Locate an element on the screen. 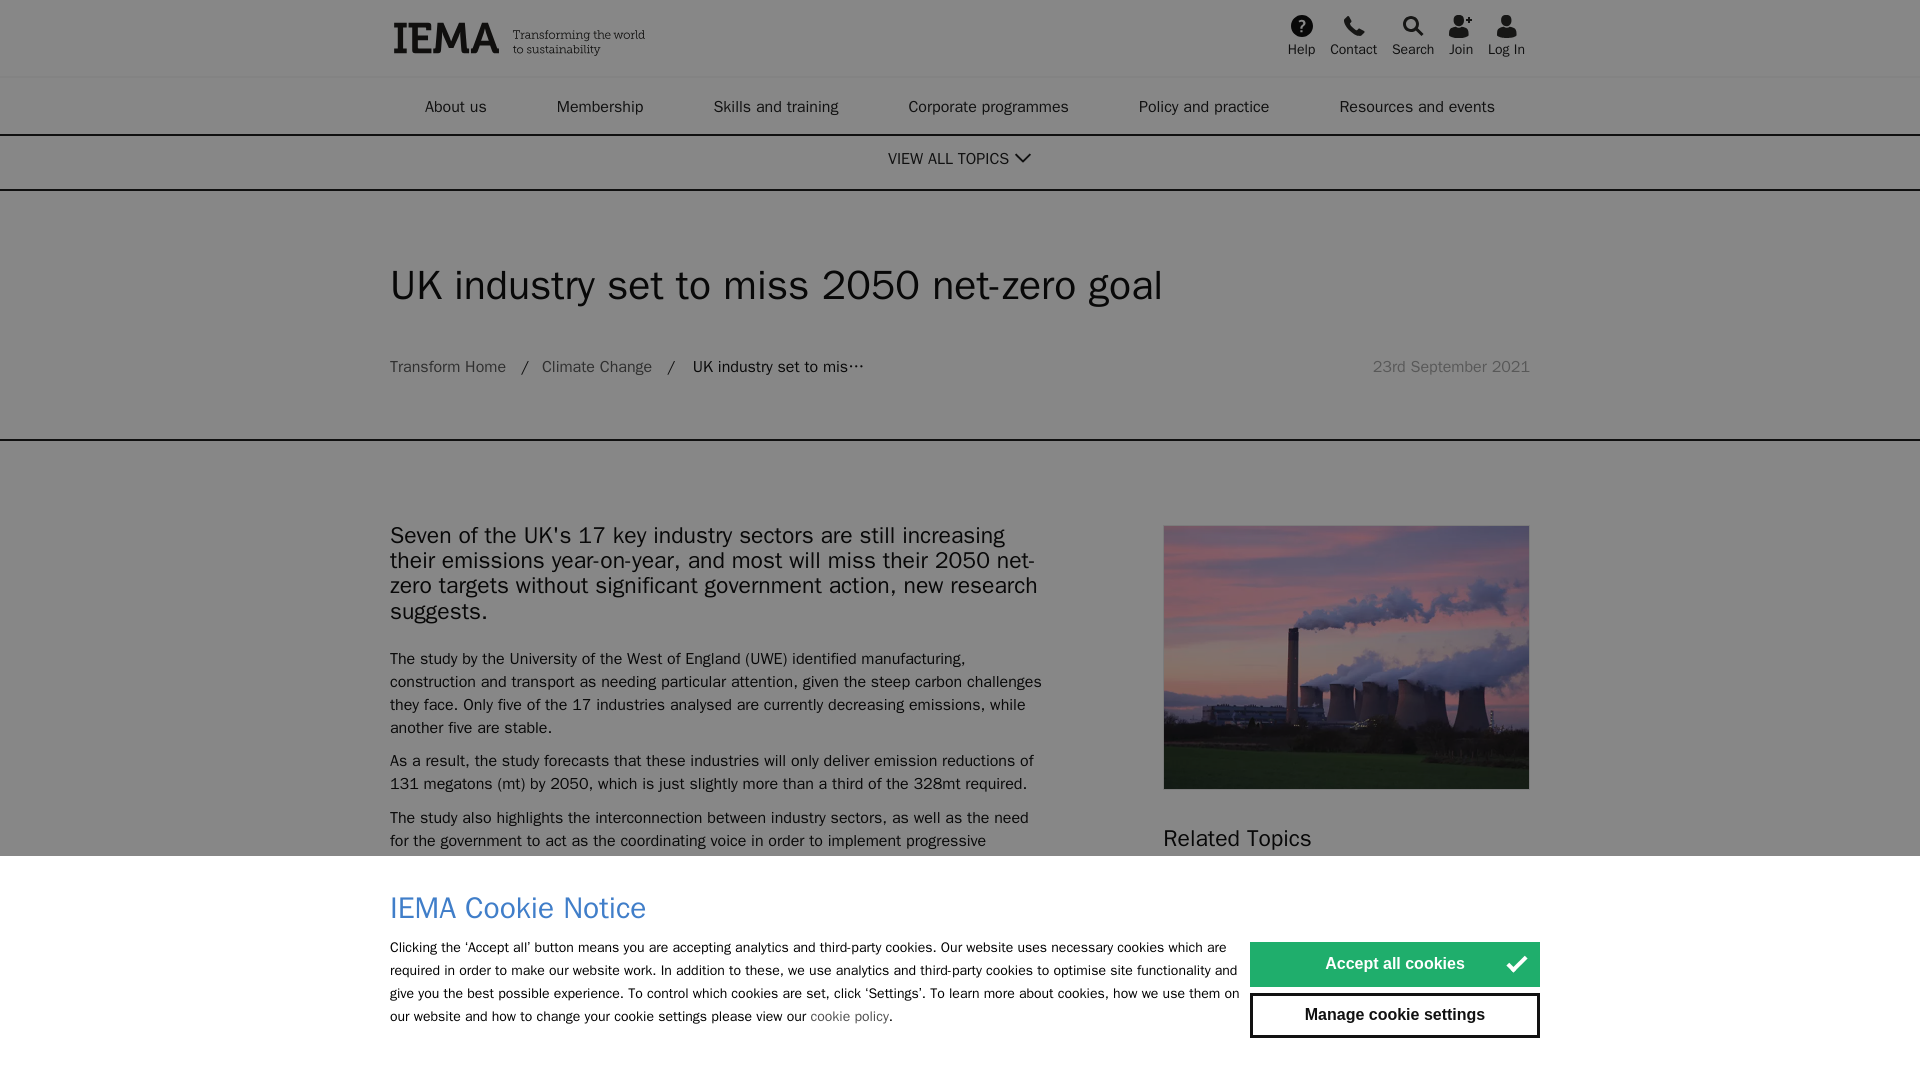 This screenshot has height=1080, width=1920. IEMA is located at coordinates (620, 38).